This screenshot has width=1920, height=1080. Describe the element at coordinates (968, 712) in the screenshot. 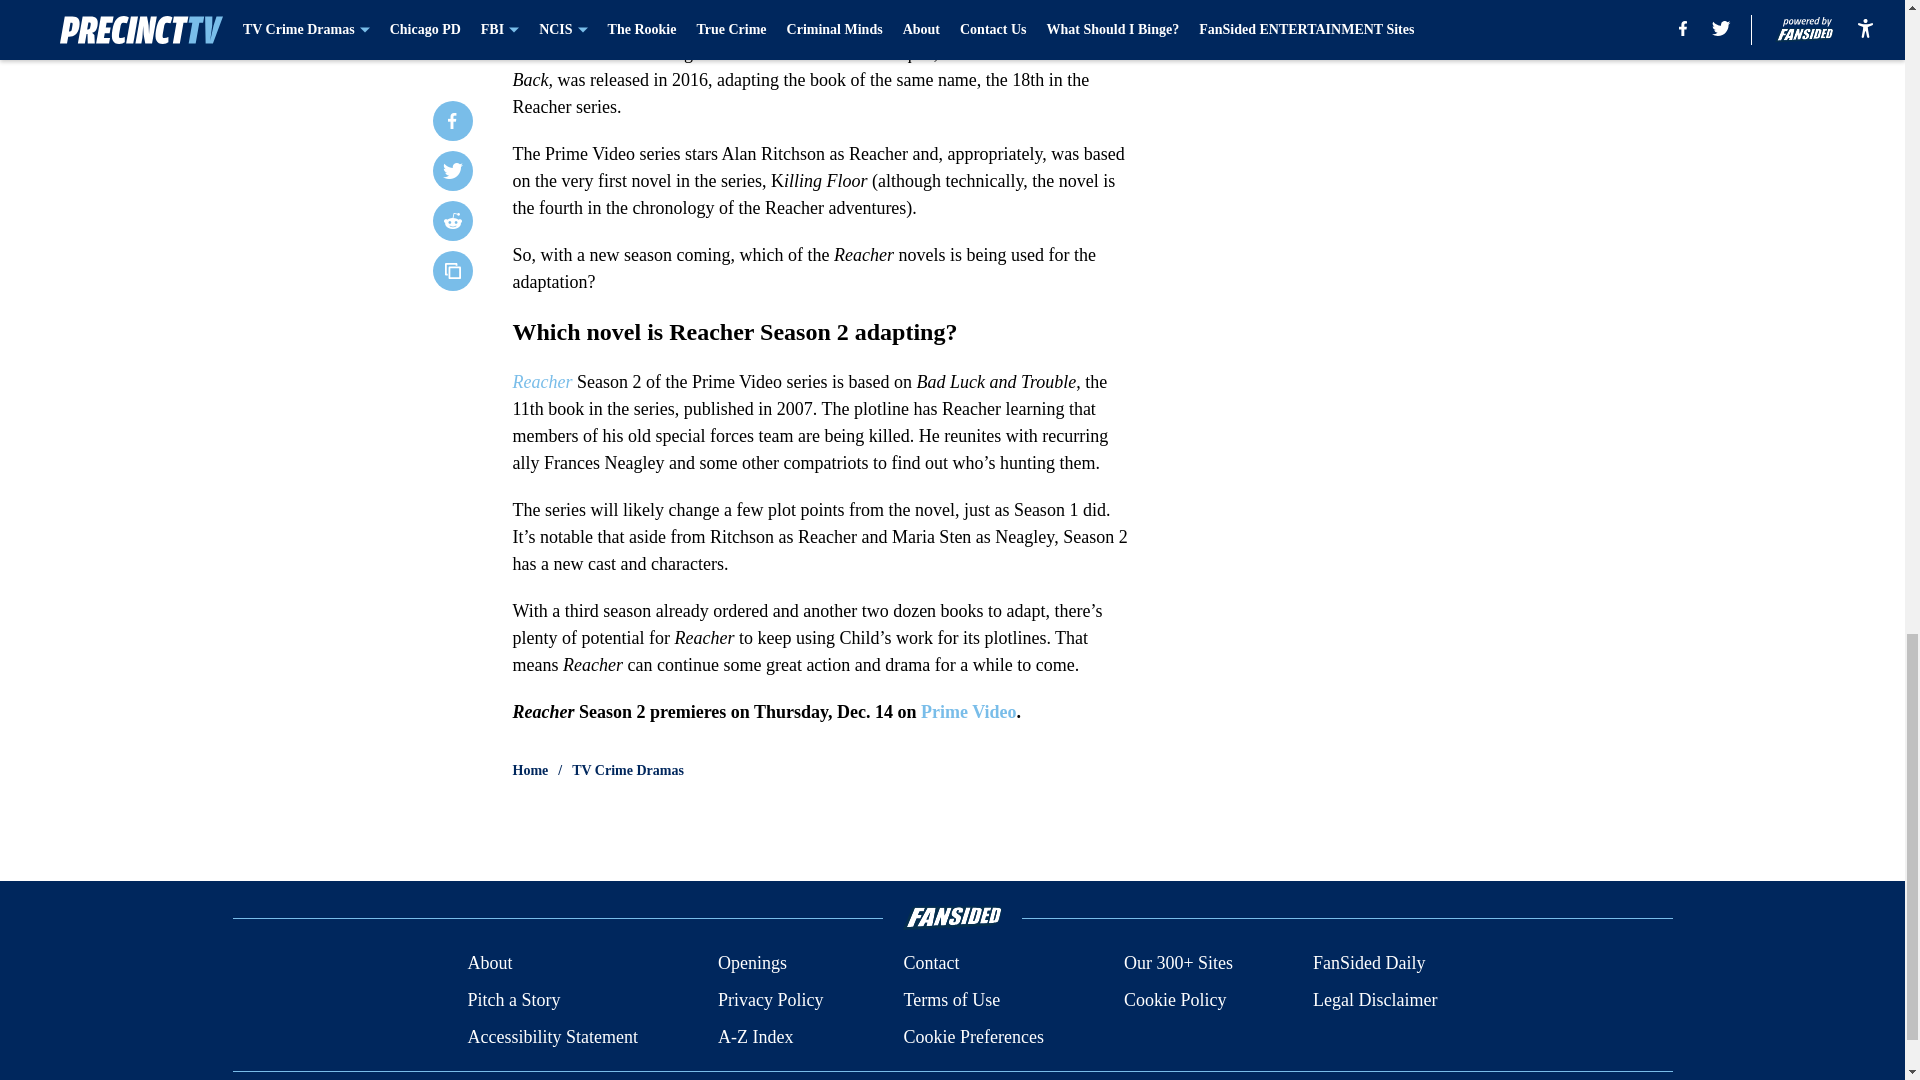

I see `Prime Video` at that location.